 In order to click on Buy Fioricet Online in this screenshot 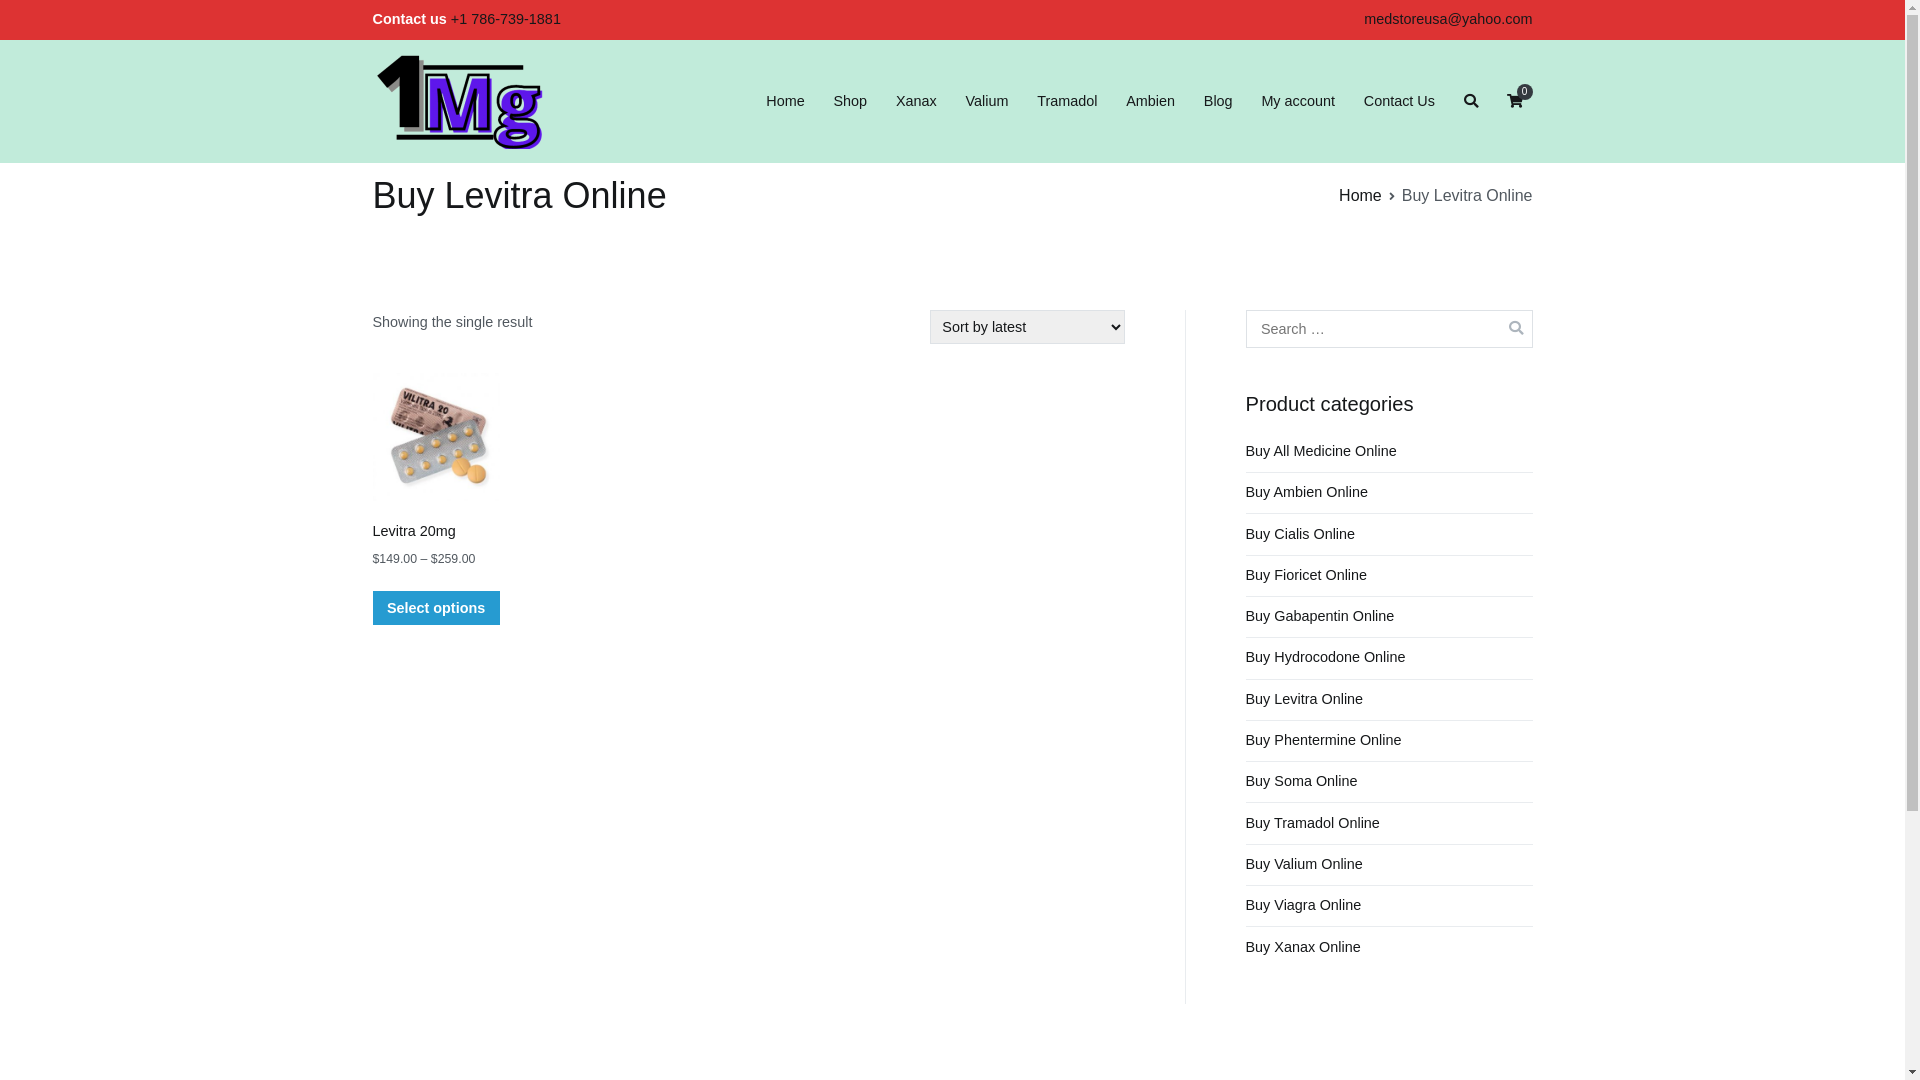, I will do `click(1307, 576)`.